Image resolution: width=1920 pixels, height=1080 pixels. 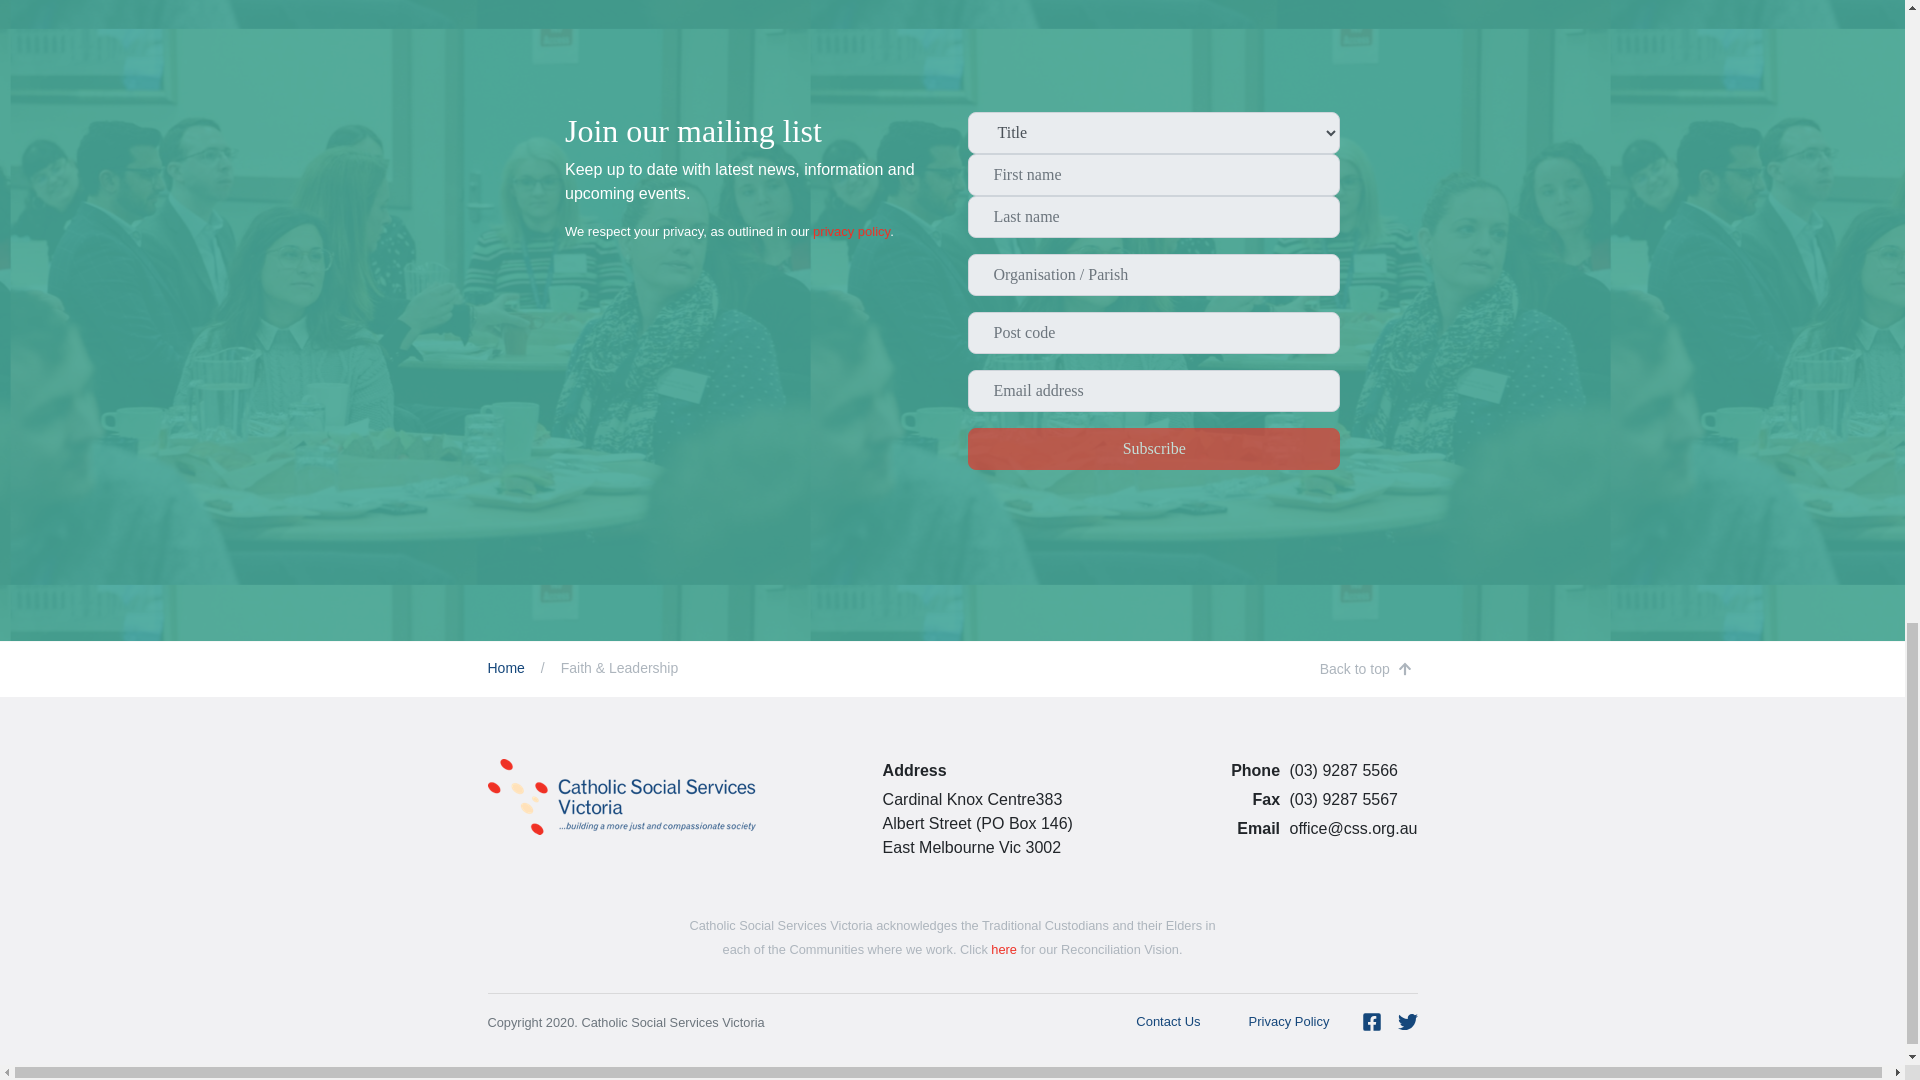 What do you see at coordinates (1154, 448) in the screenshot?
I see `Subscribe` at bounding box center [1154, 448].